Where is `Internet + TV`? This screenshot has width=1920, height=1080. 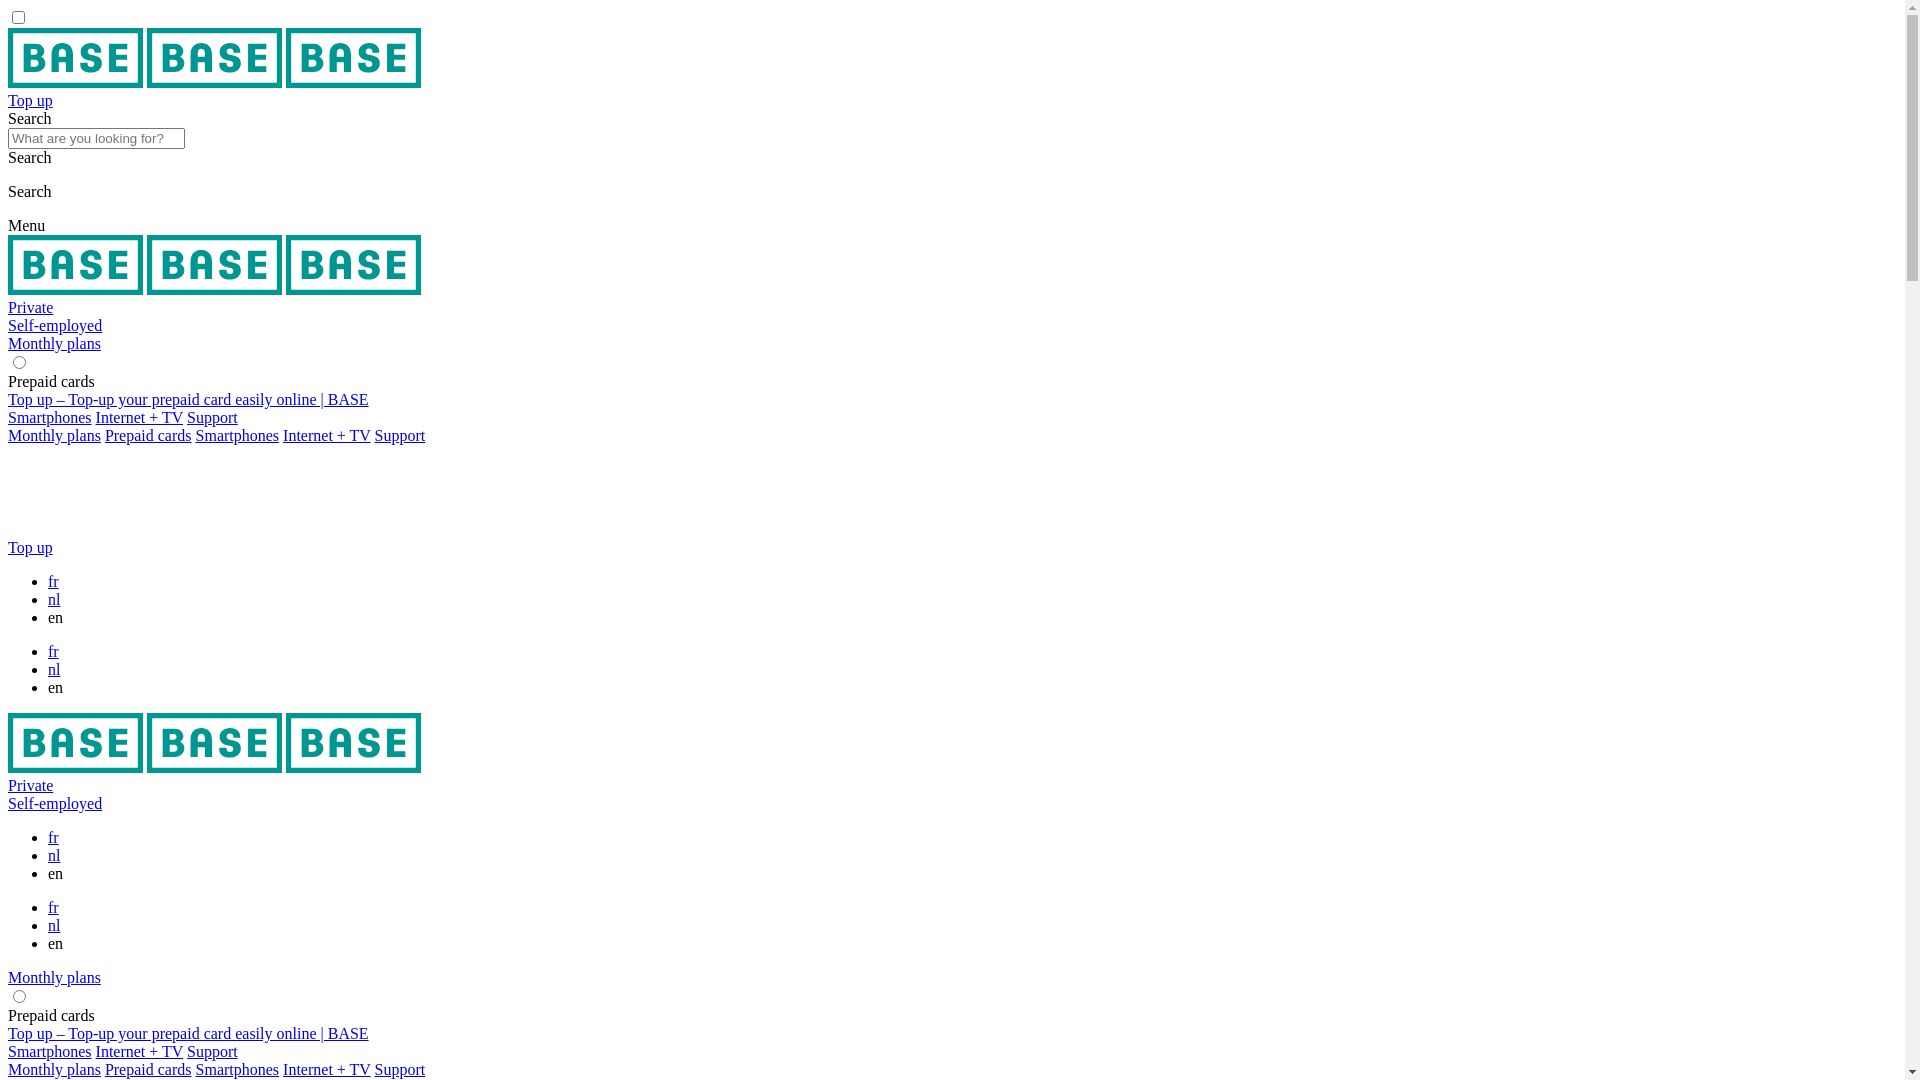 Internet + TV is located at coordinates (327, 436).